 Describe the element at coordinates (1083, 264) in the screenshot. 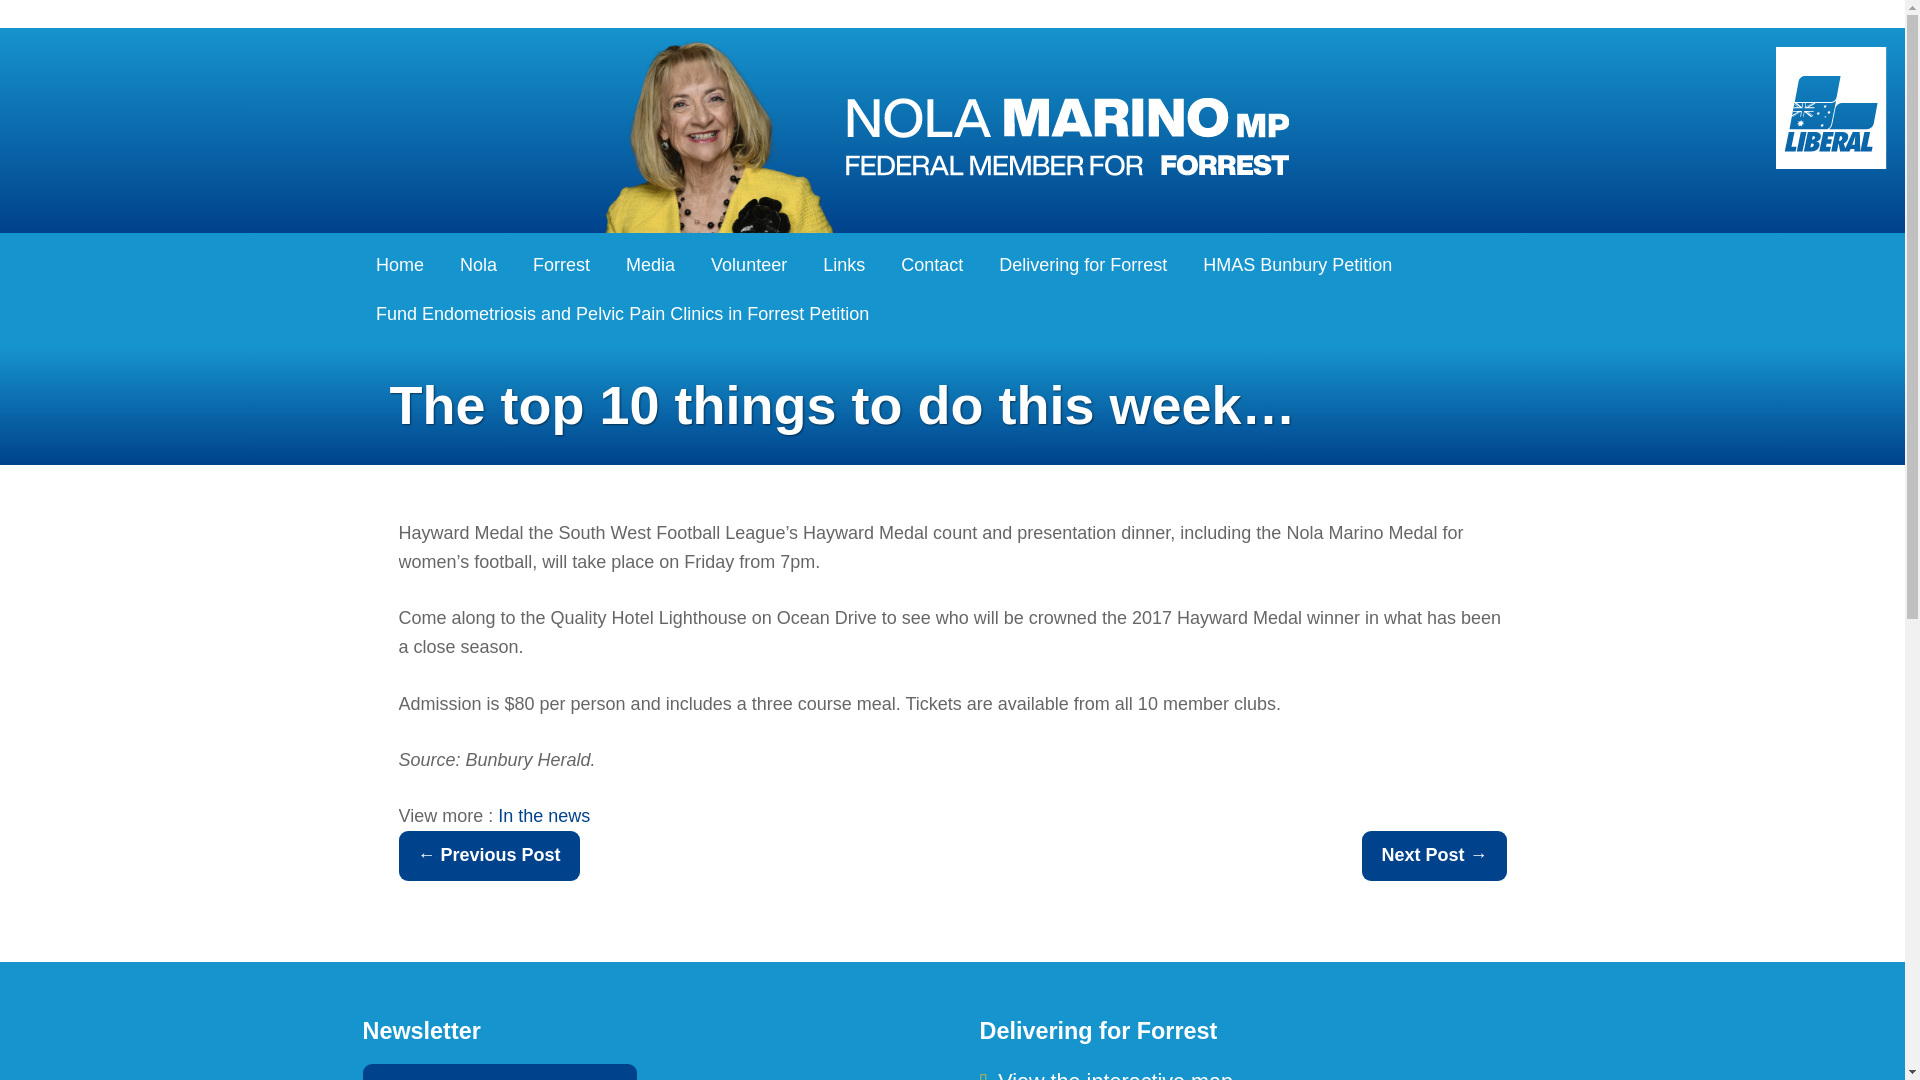

I see `Delivering for Forrest` at that location.